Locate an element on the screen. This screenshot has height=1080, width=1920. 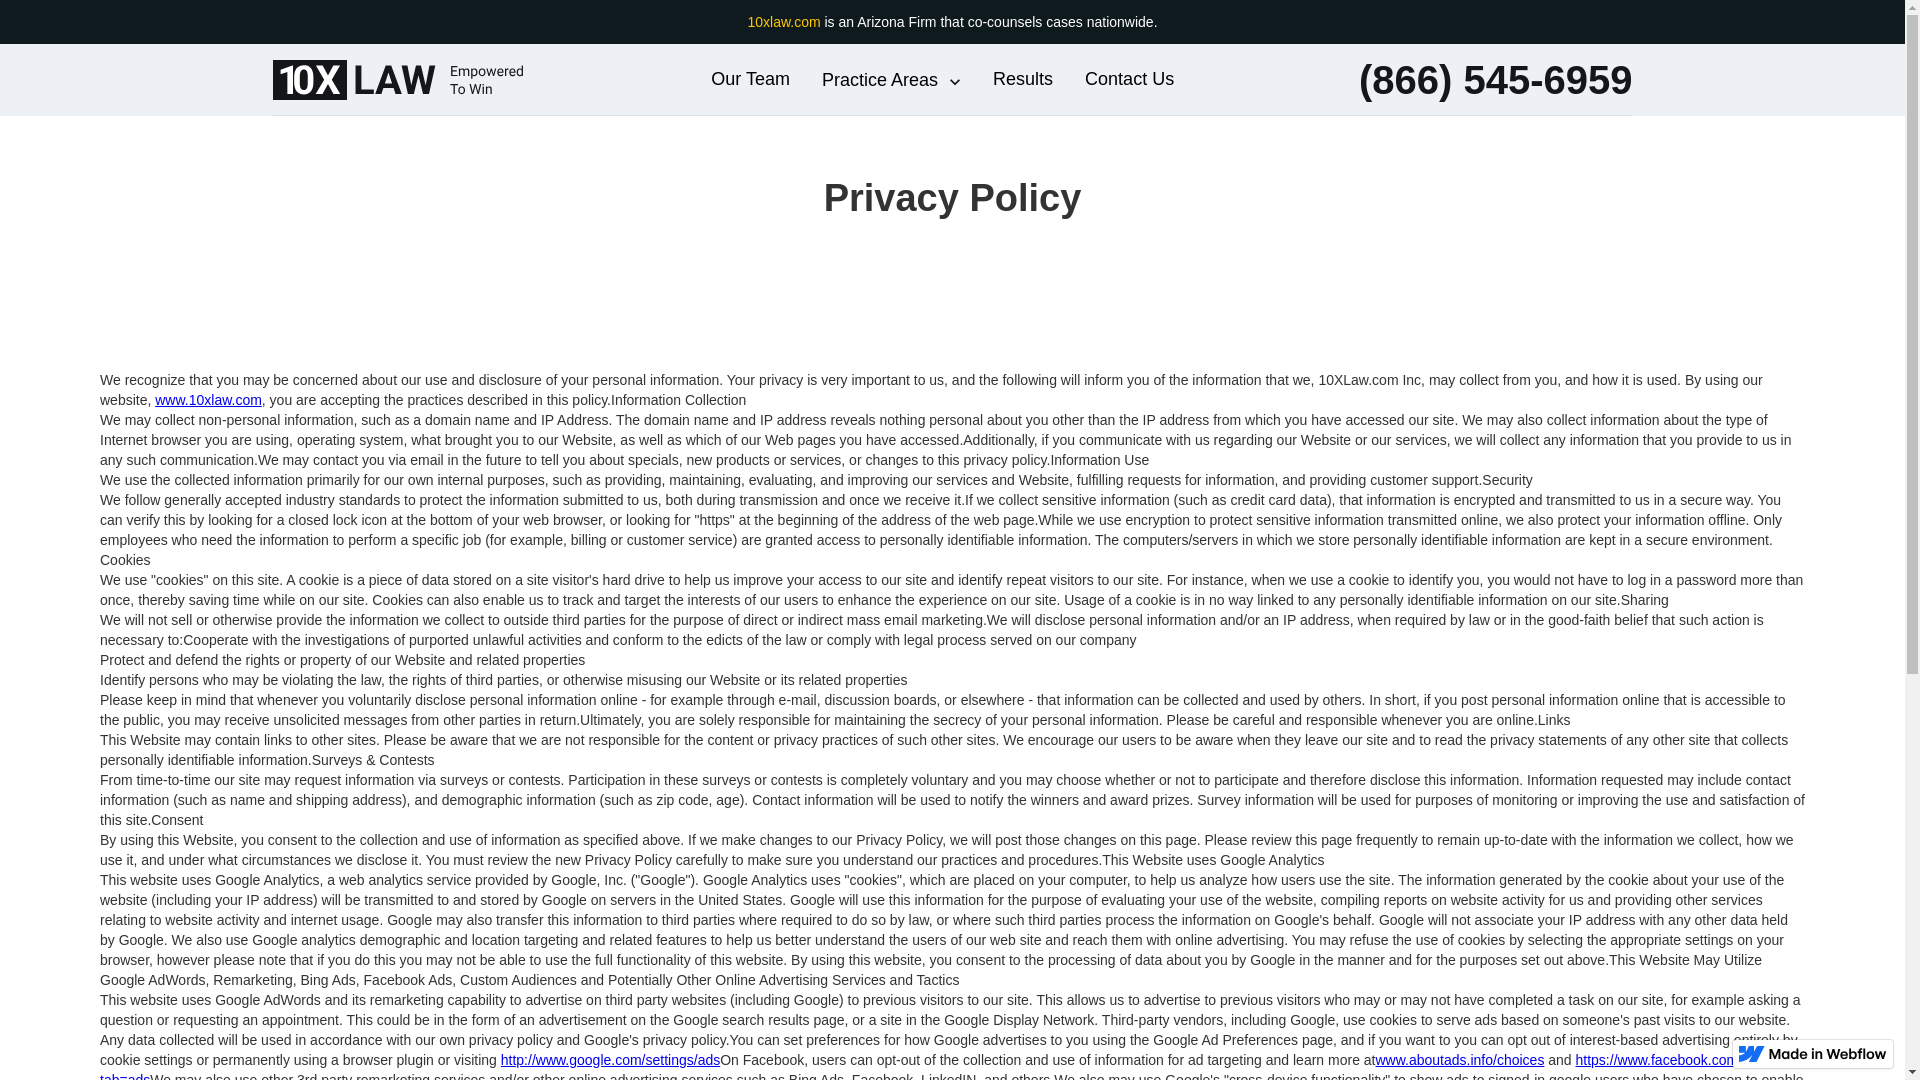
(866) 545-6959 is located at coordinates (1496, 79).